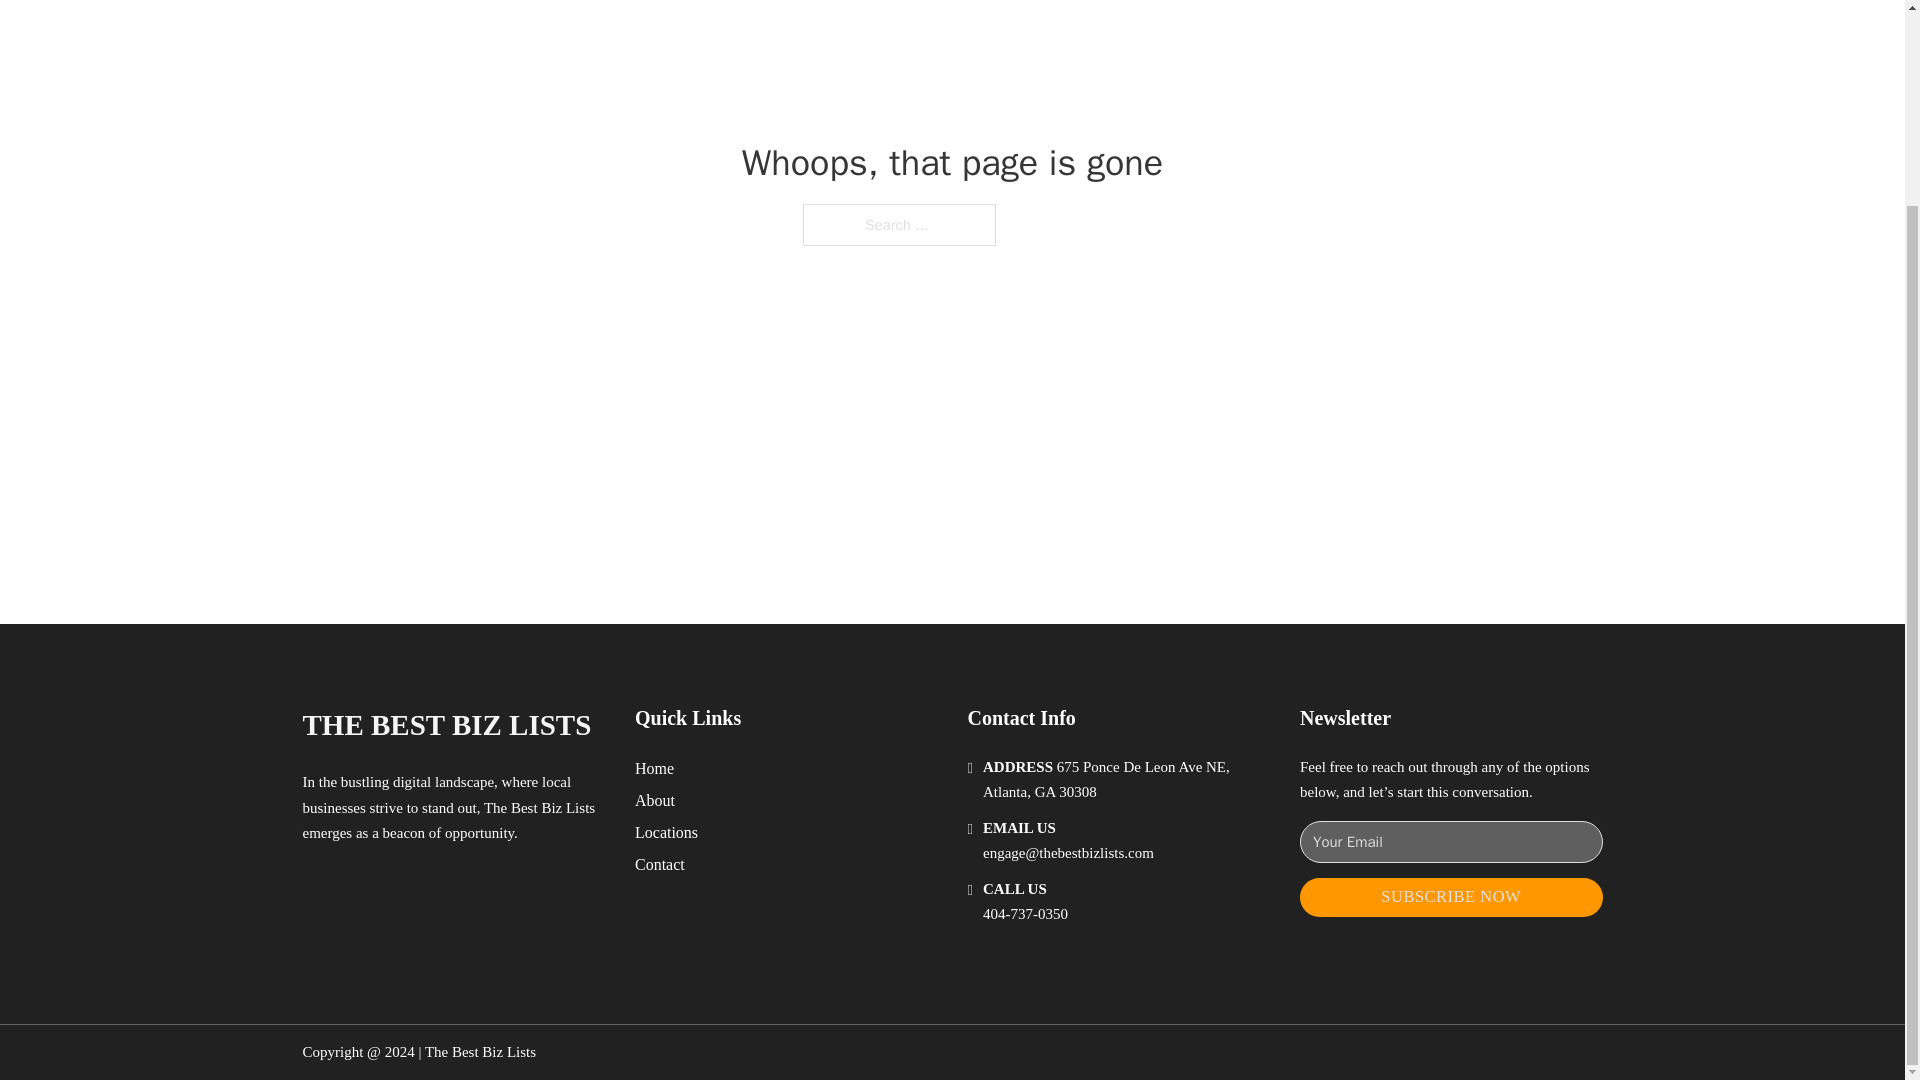 Image resolution: width=1920 pixels, height=1080 pixels. Describe the element at coordinates (446, 724) in the screenshot. I see `THE BEST BIZ LISTS` at that location.